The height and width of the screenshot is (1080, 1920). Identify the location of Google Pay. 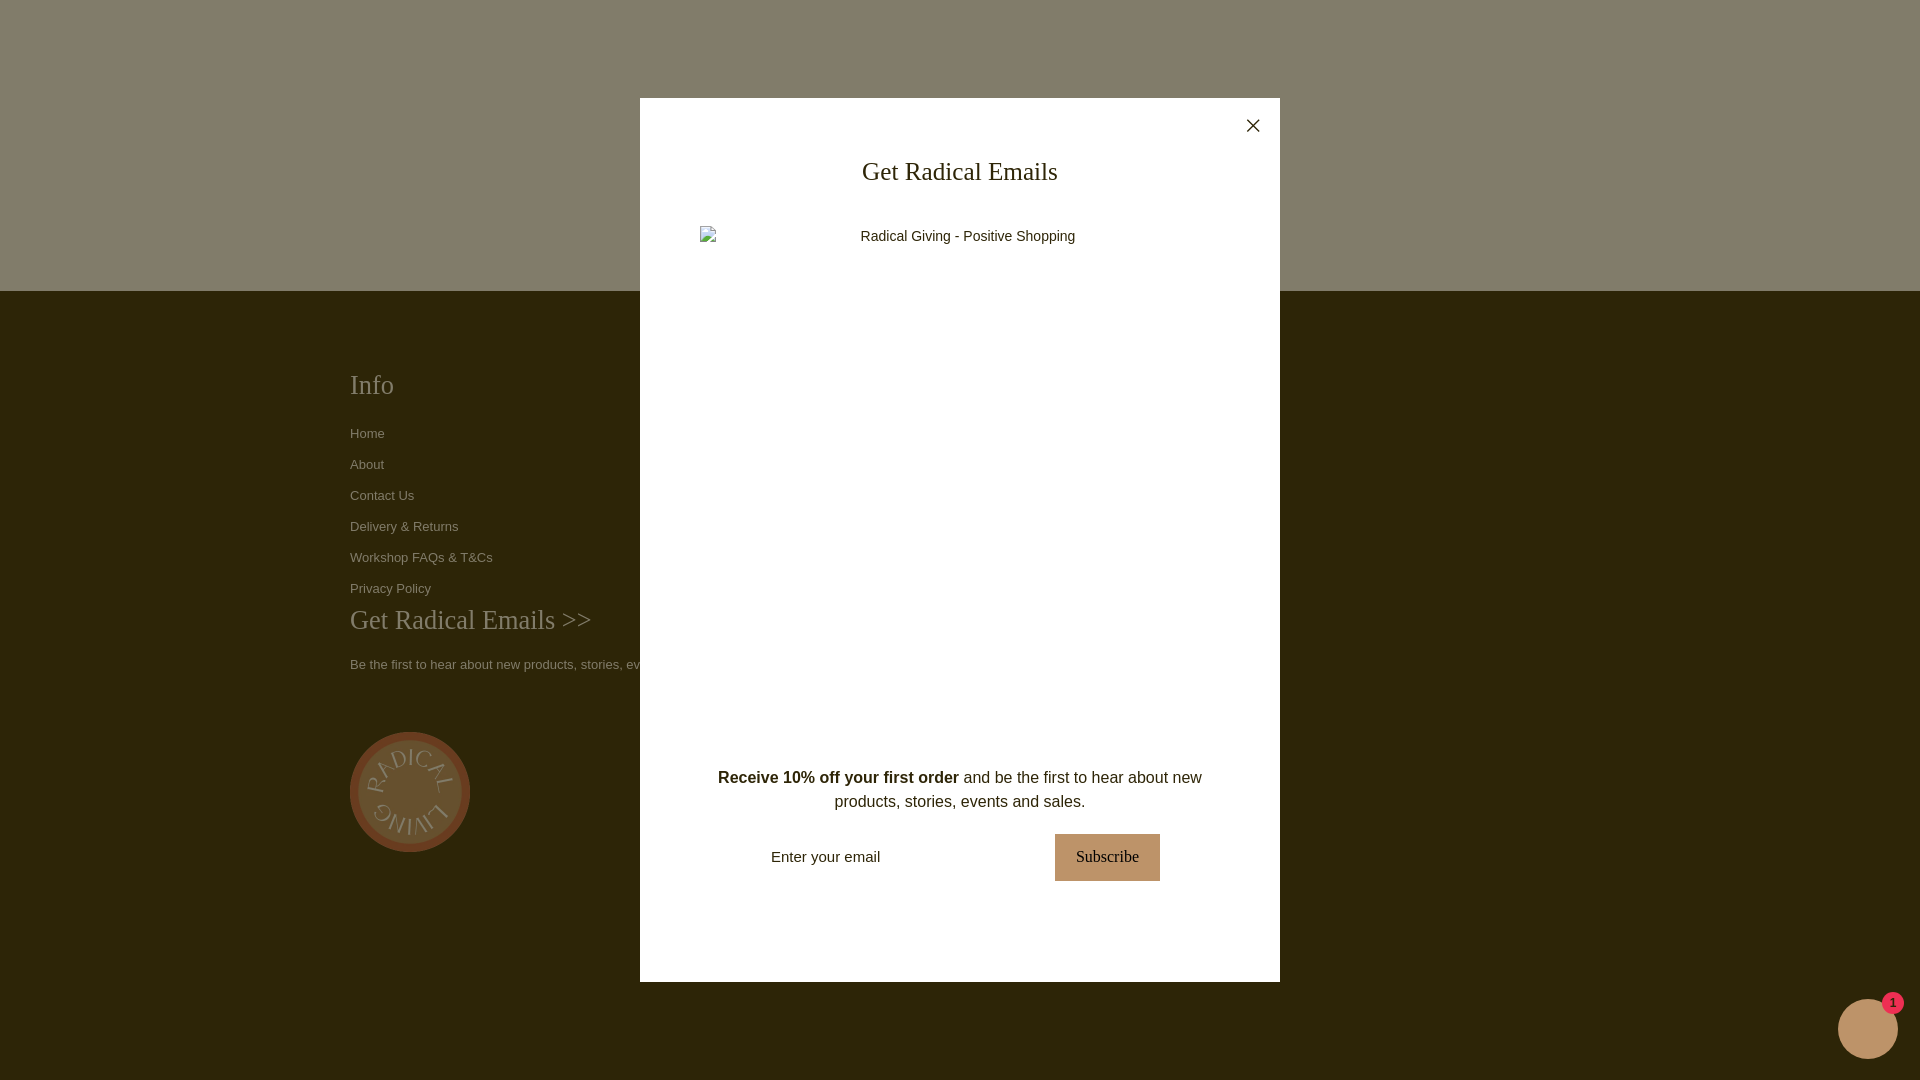
(914, 974).